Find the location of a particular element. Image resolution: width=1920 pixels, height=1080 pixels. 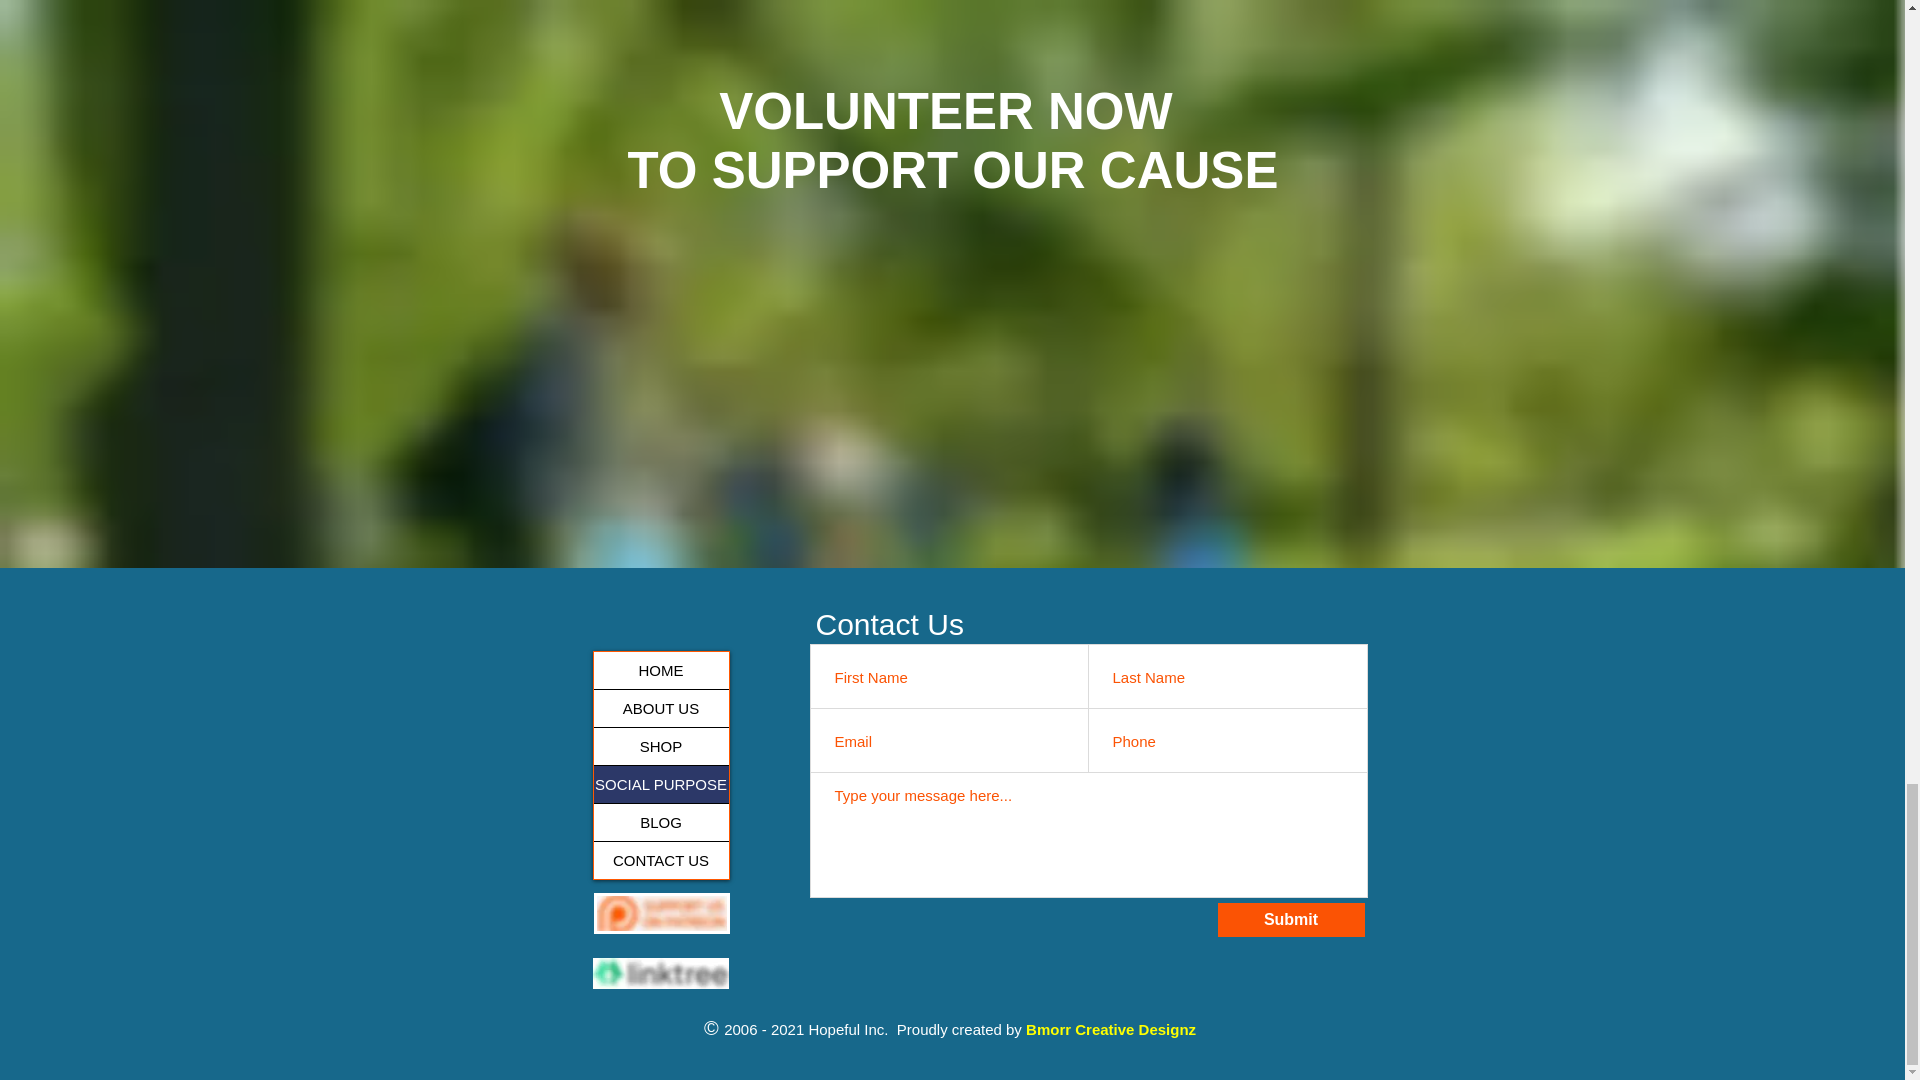

CONTACT US is located at coordinates (661, 860).